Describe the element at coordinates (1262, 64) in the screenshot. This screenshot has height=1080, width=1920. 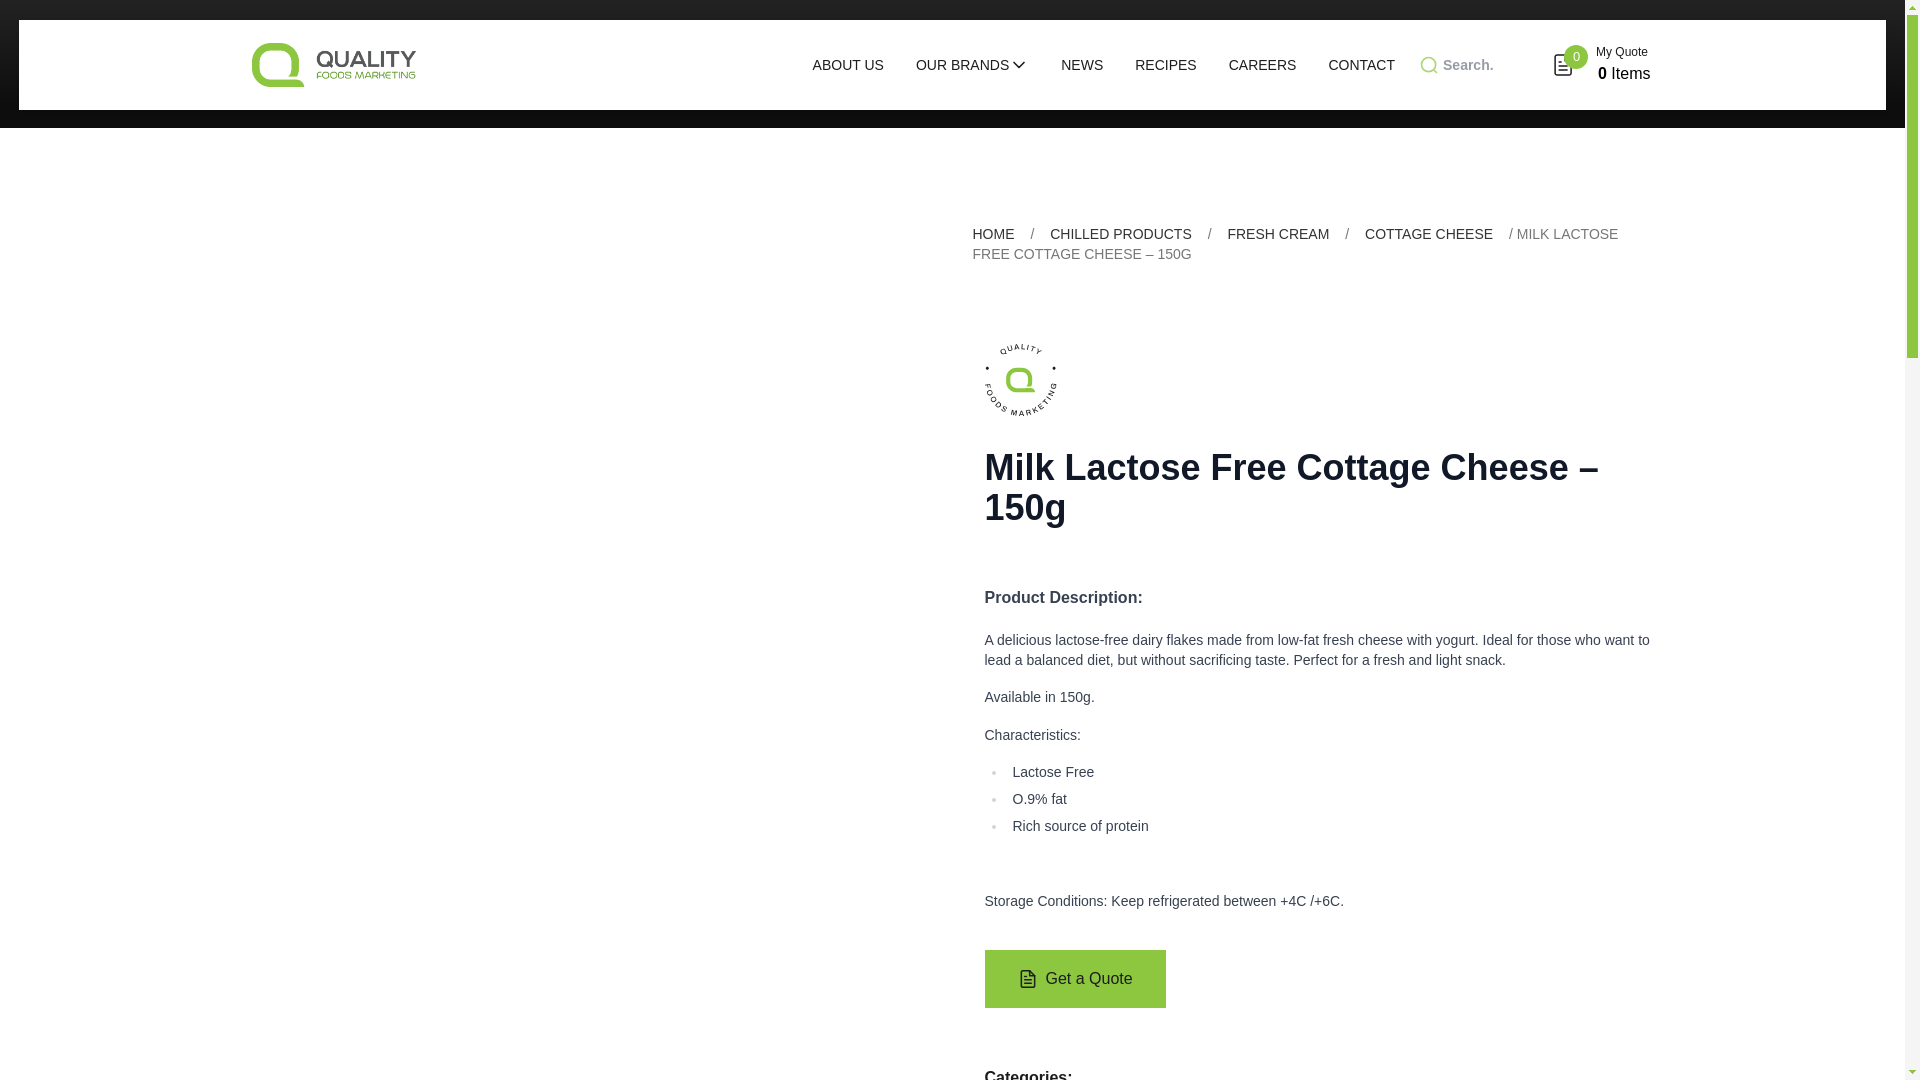
I see `CAREERS` at that location.